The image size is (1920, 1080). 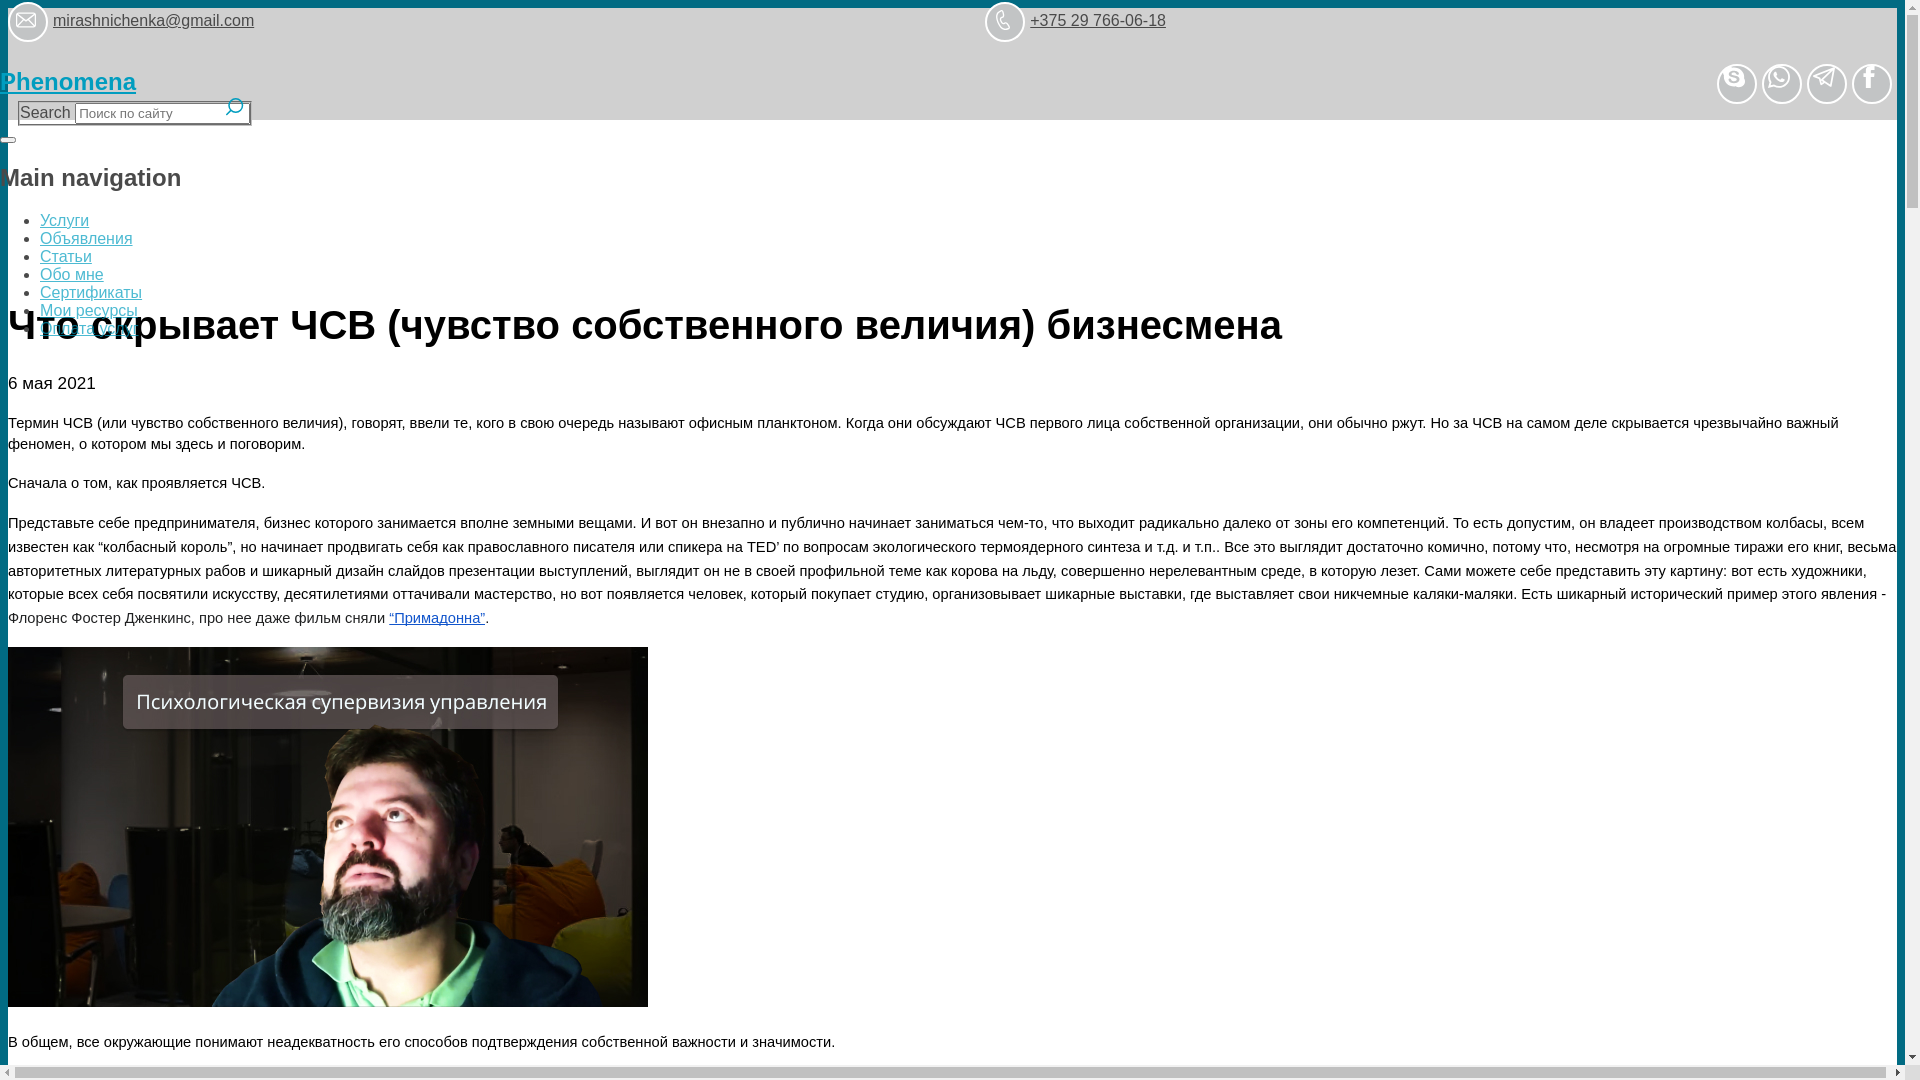 What do you see at coordinates (68, 82) in the screenshot?
I see `Phenomena` at bounding box center [68, 82].